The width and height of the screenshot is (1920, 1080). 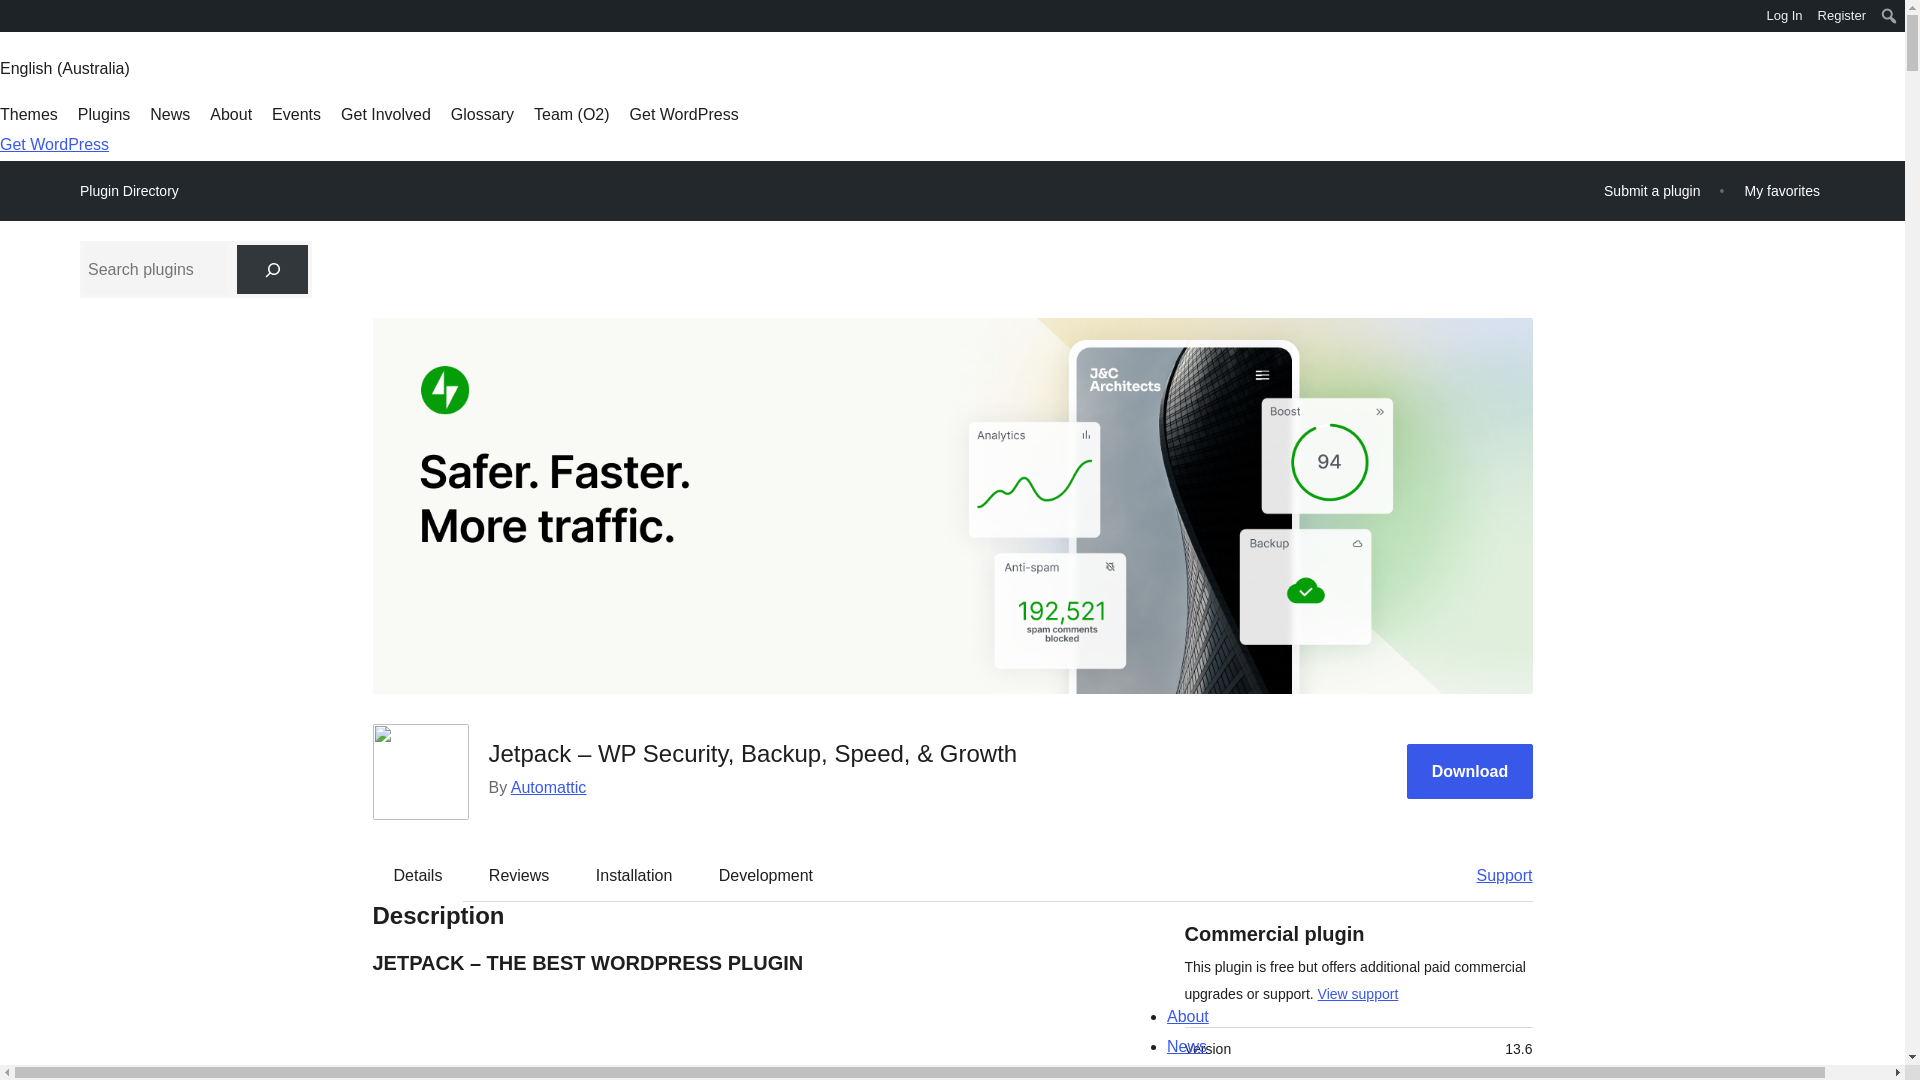 I want to click on Get Involved, so click(x=386, y=114).